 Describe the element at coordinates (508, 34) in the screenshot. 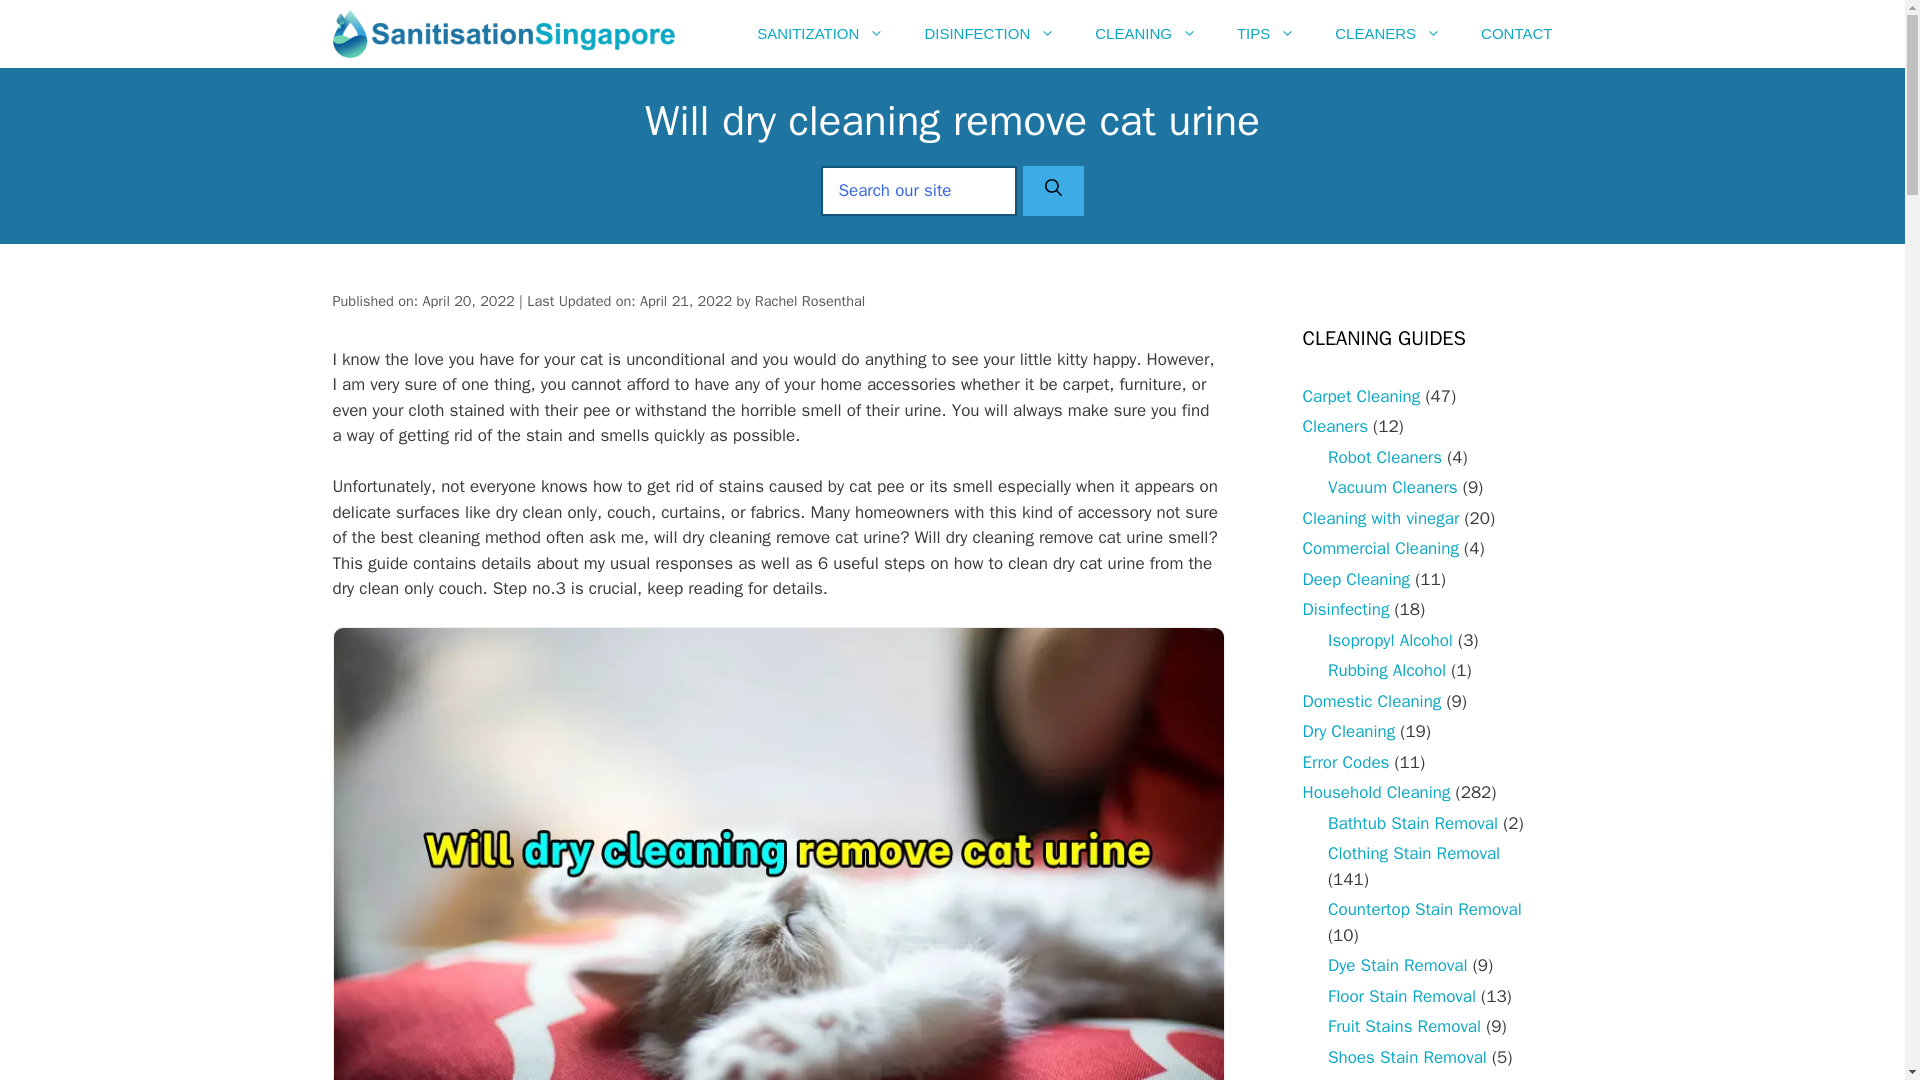

I see `Sanitisation Singapore` at that location.